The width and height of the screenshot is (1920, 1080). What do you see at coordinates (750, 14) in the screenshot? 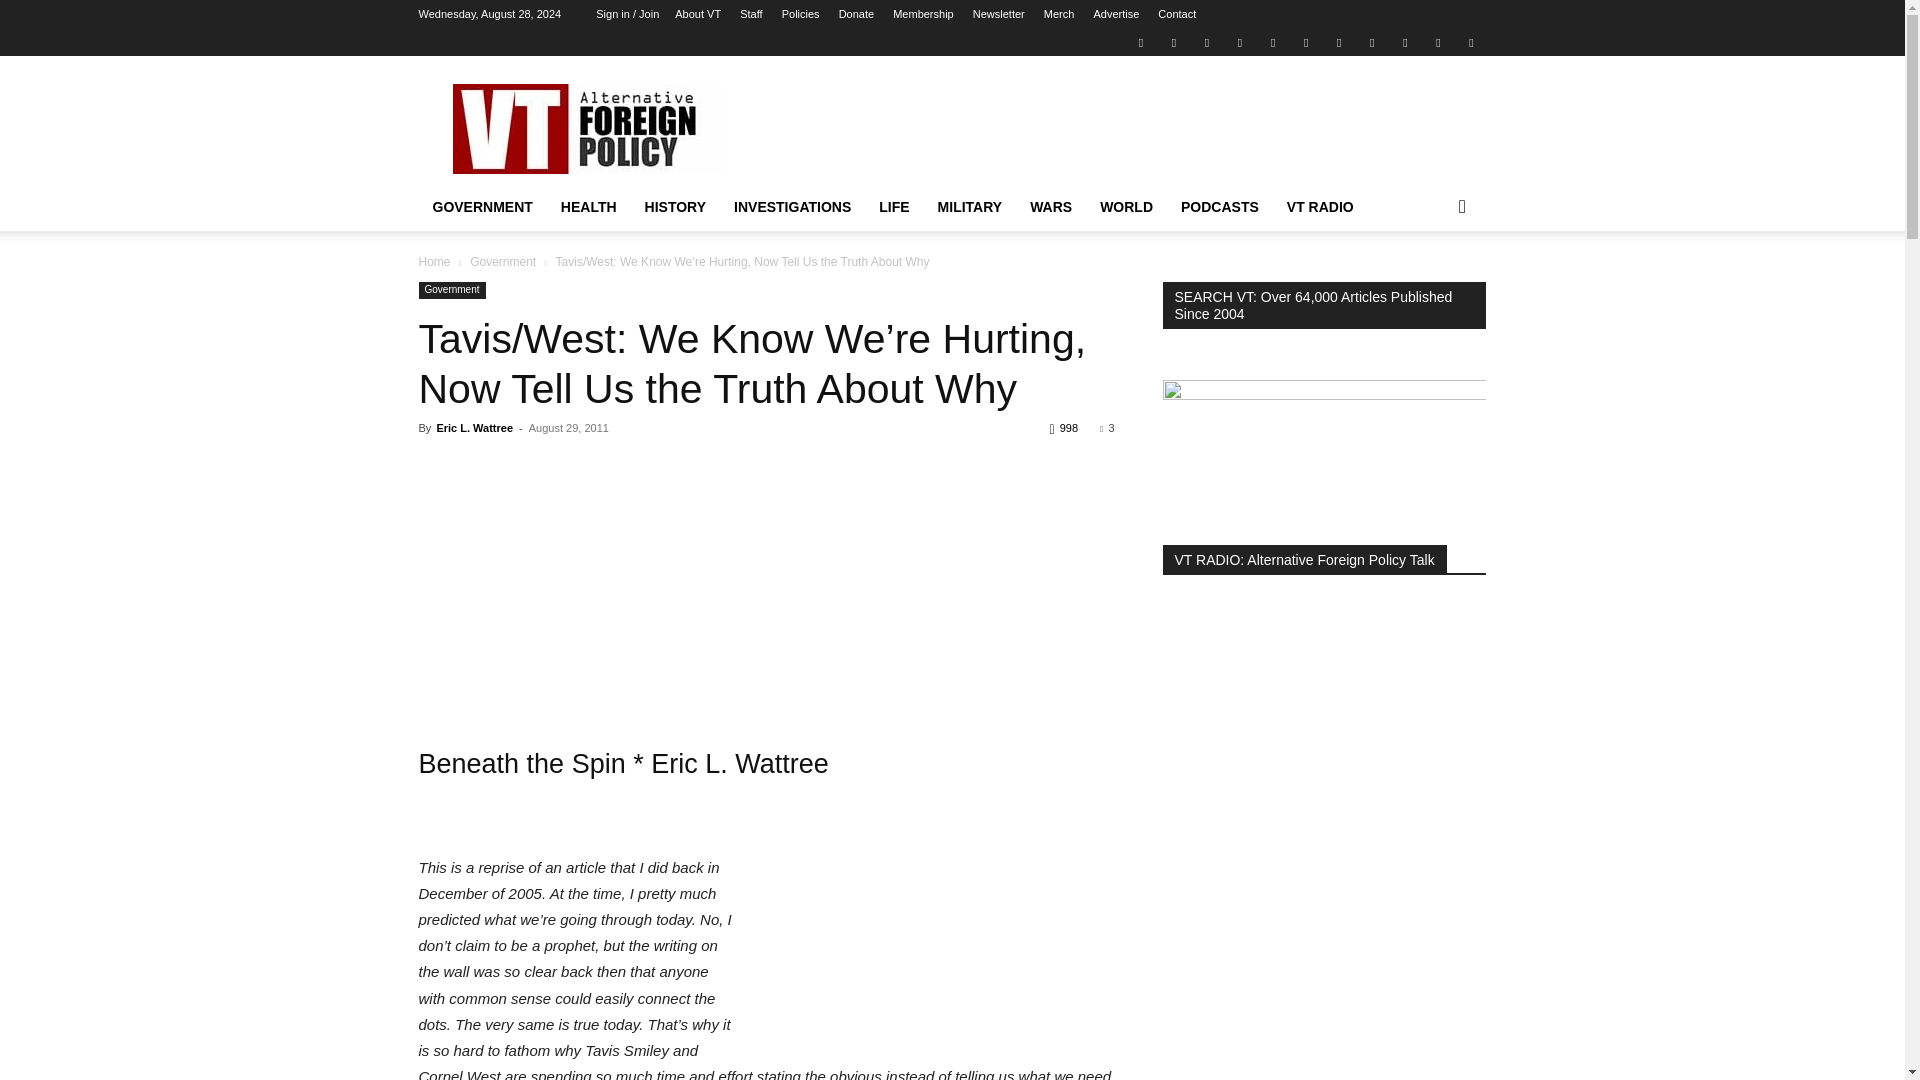
I see `Staff` at bounding box center [750, 14].